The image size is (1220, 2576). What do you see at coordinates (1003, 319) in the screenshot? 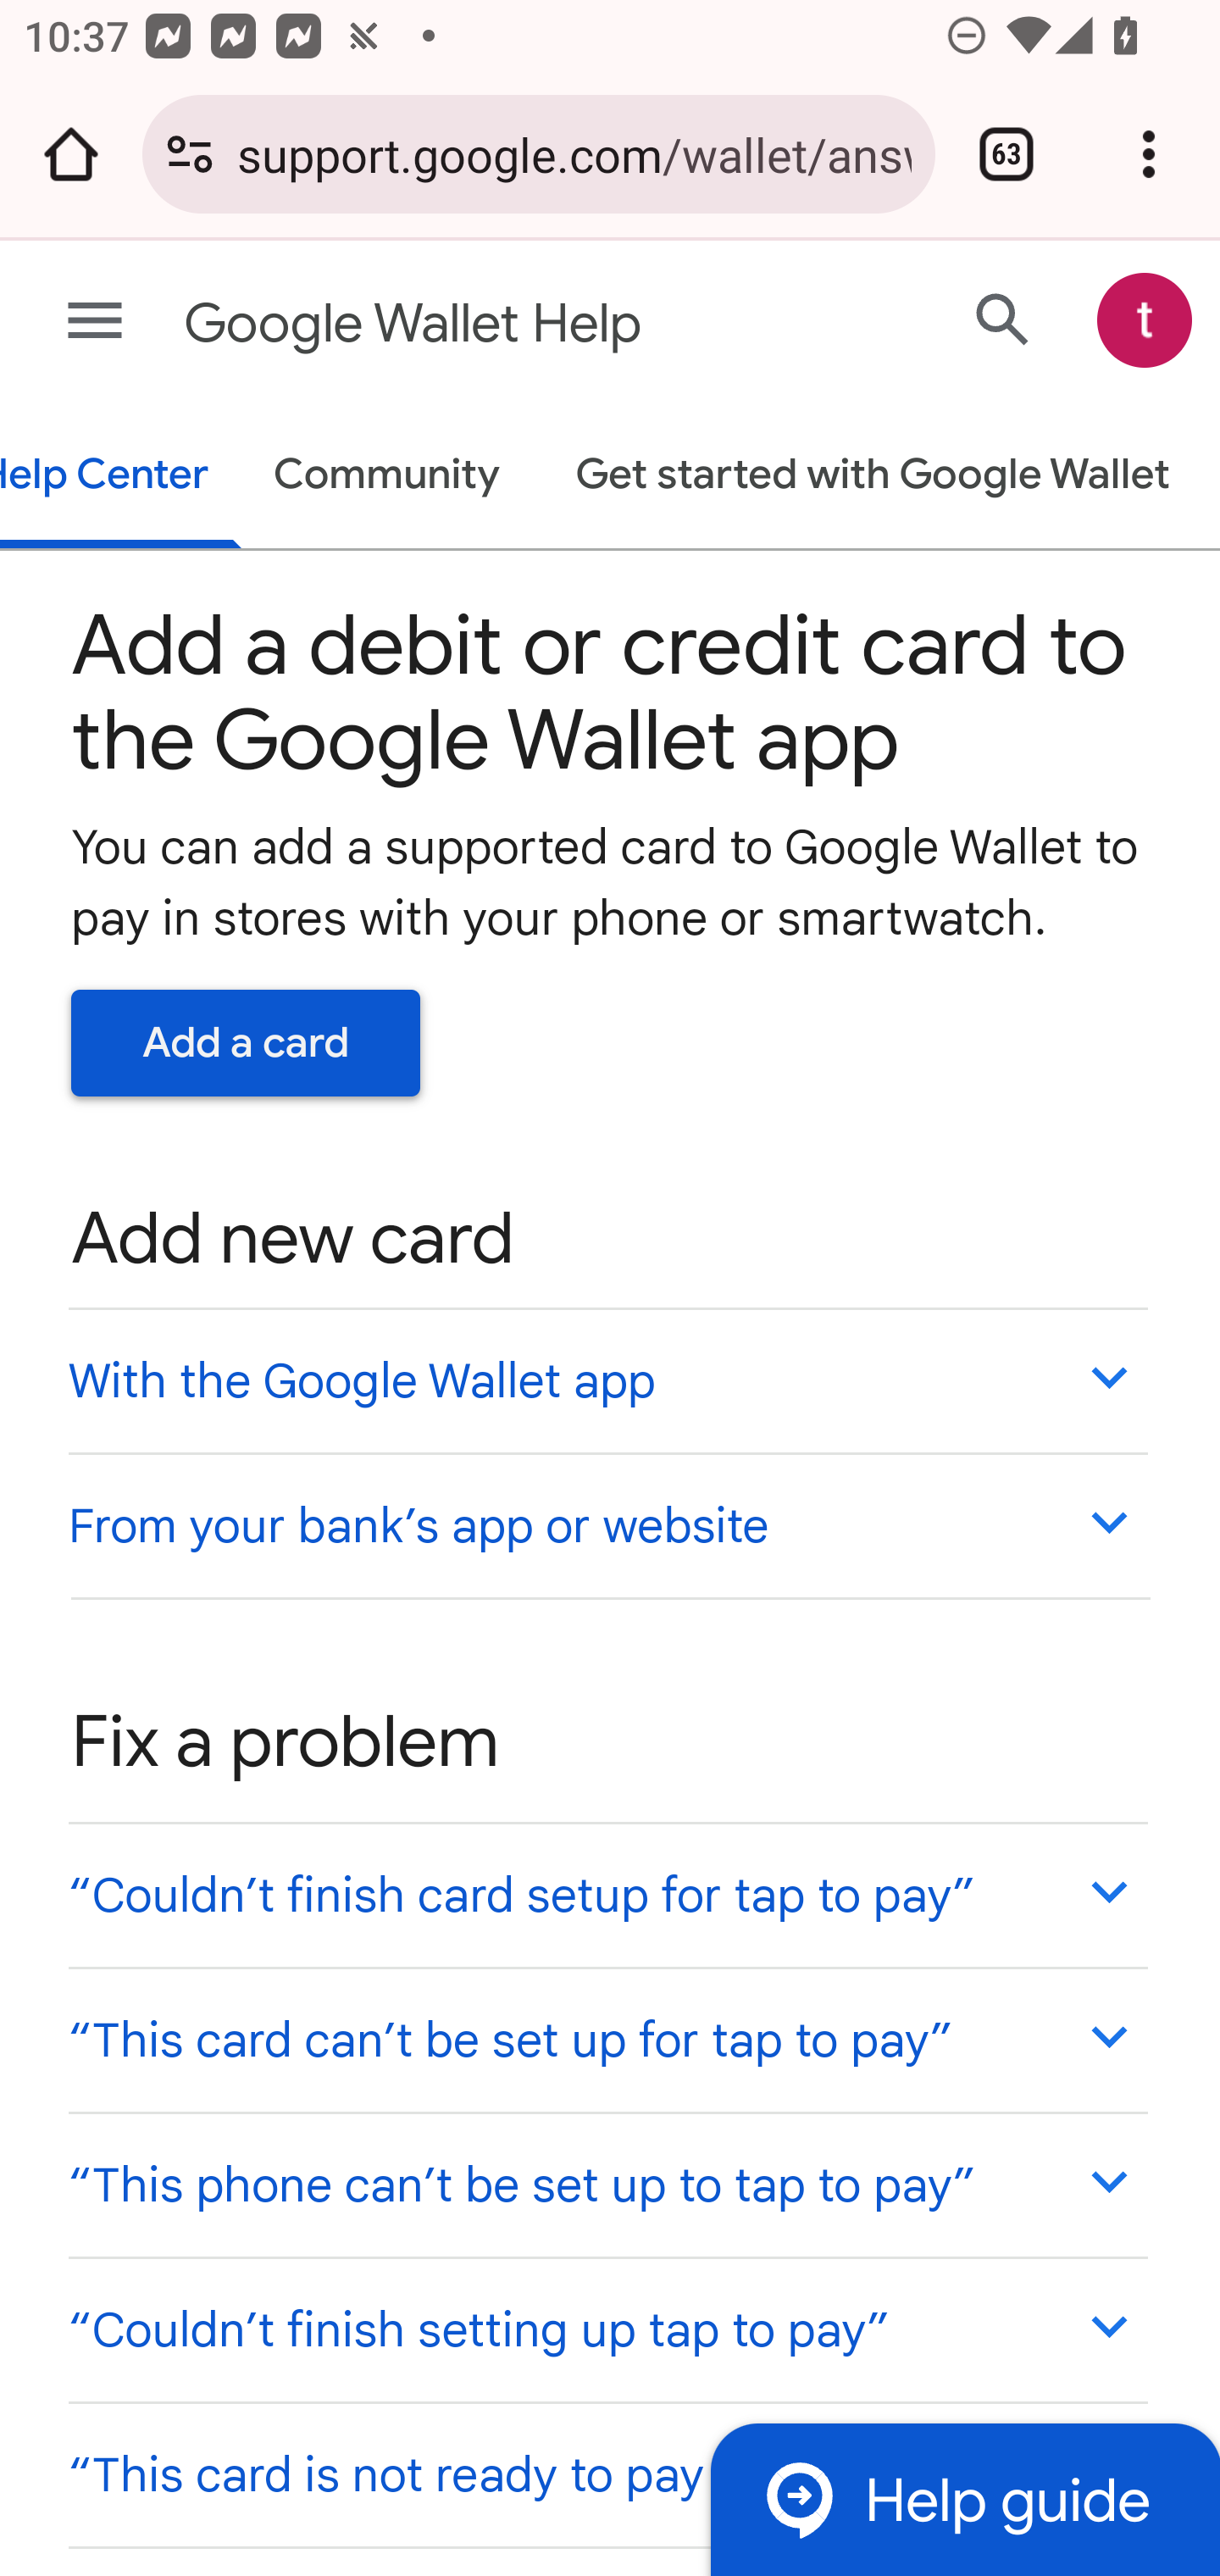
I see `Search Help Center` at bounding box center [1003, 319].